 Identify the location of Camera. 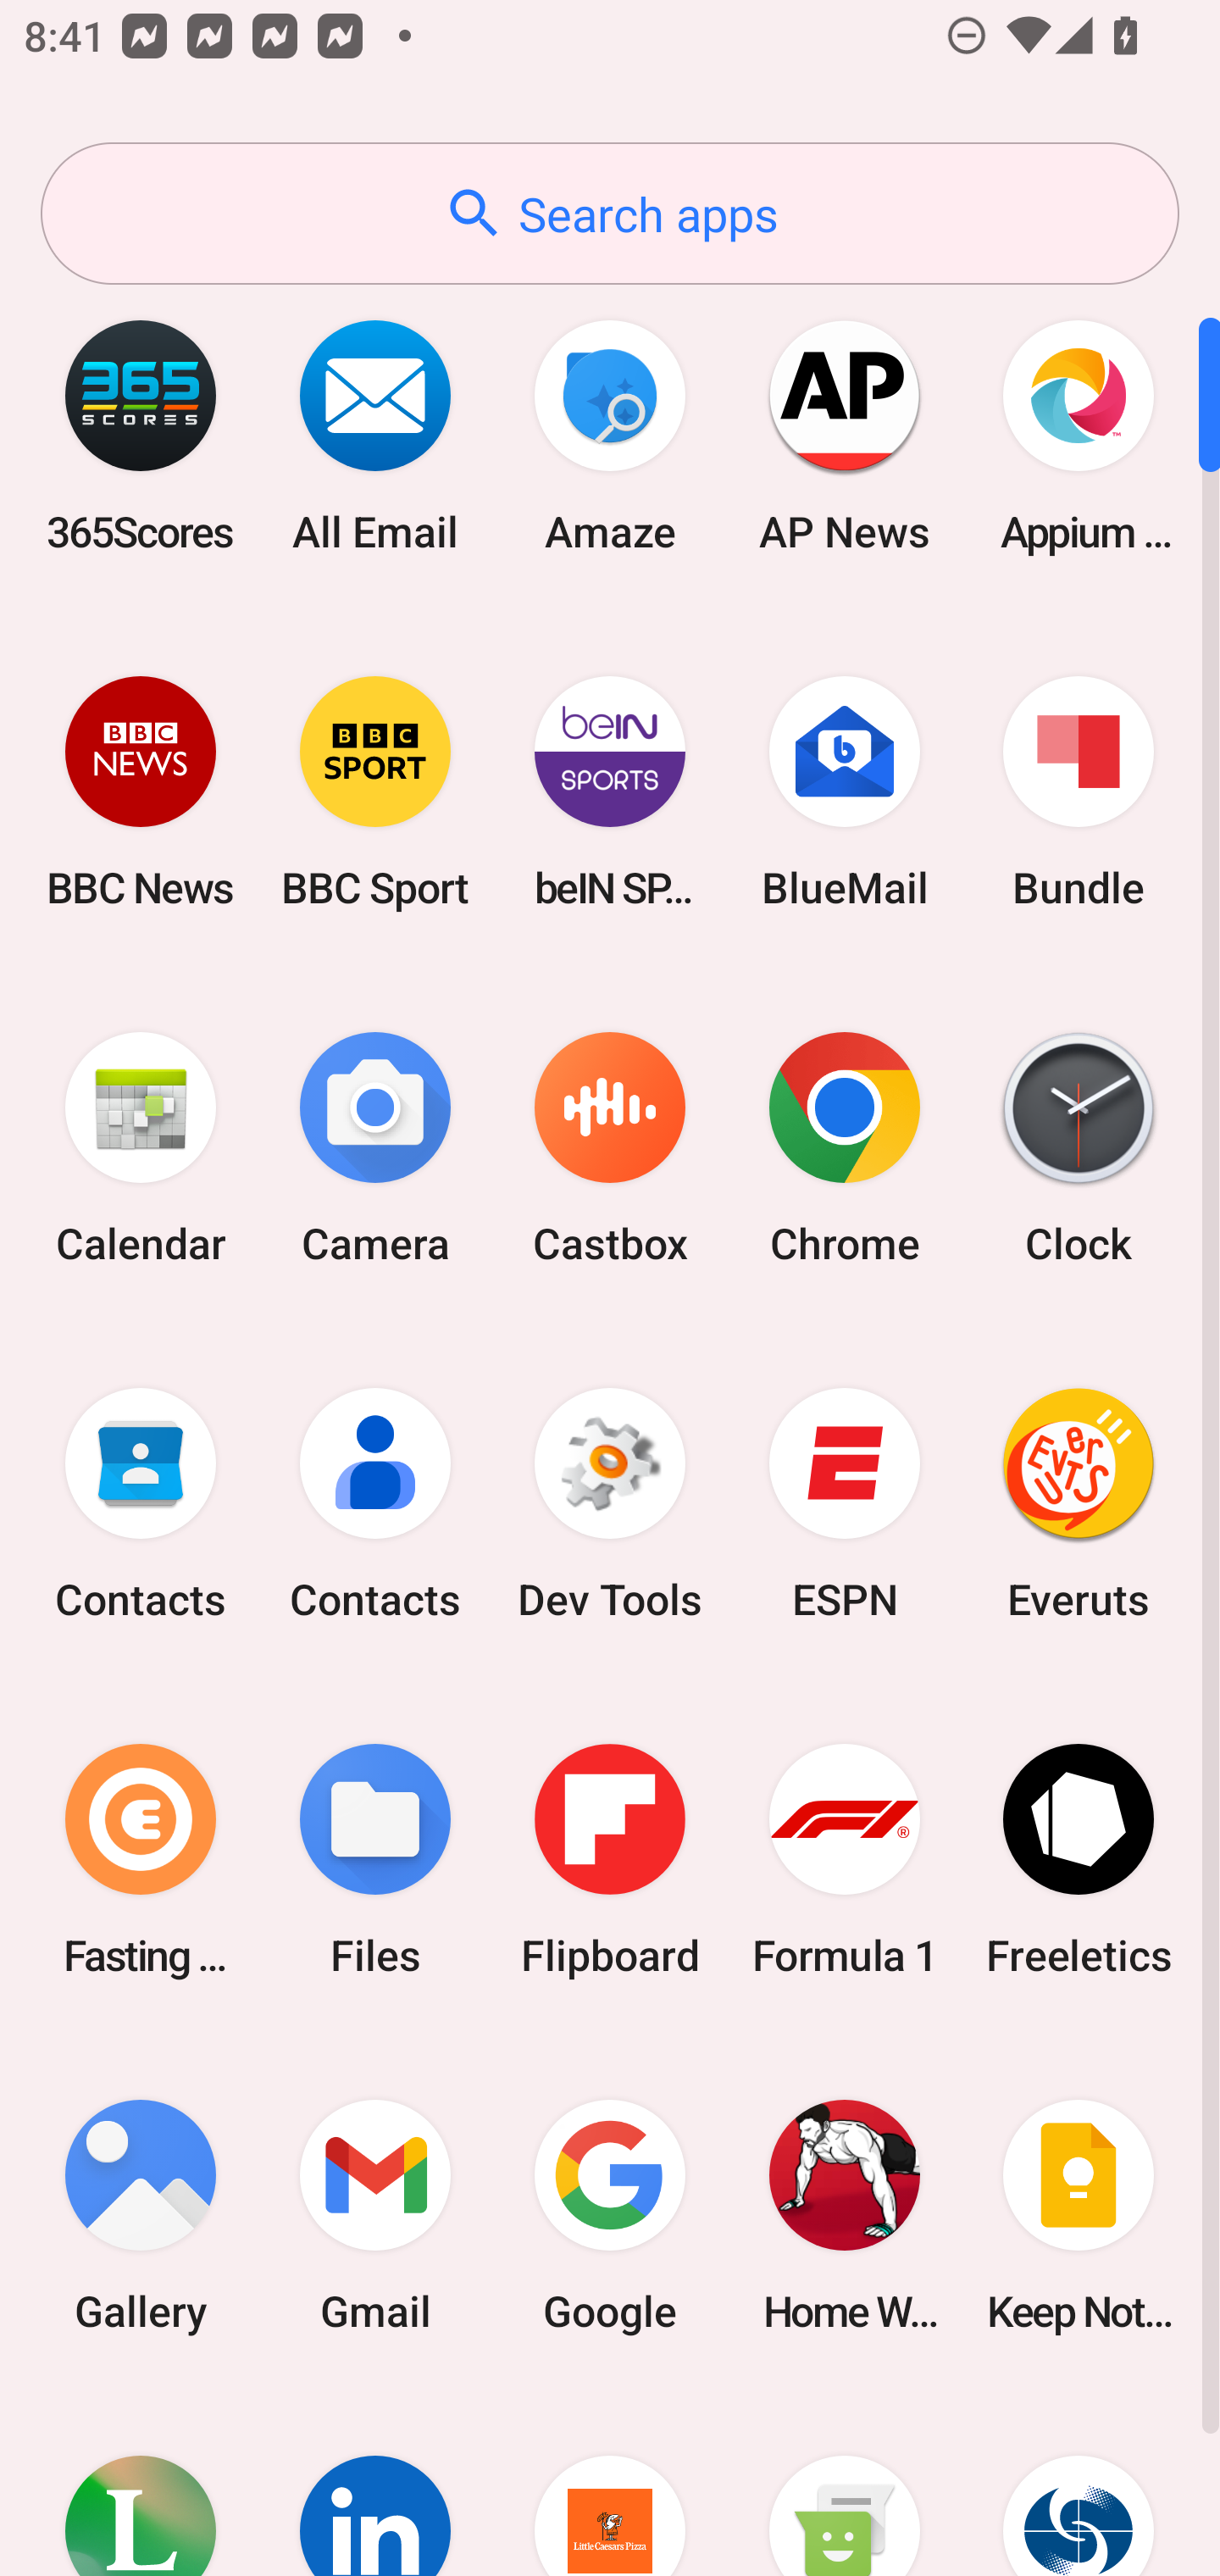
(375, 1149).